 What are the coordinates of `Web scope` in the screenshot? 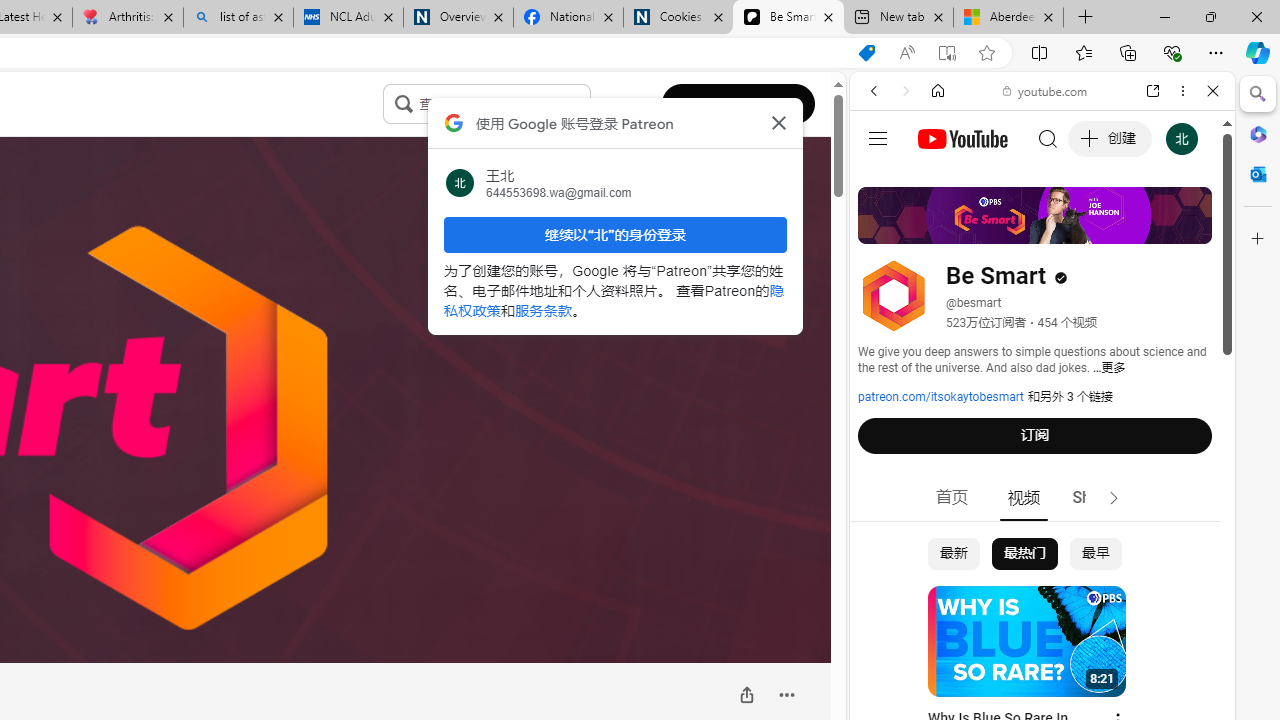 It's located at (882, 180).